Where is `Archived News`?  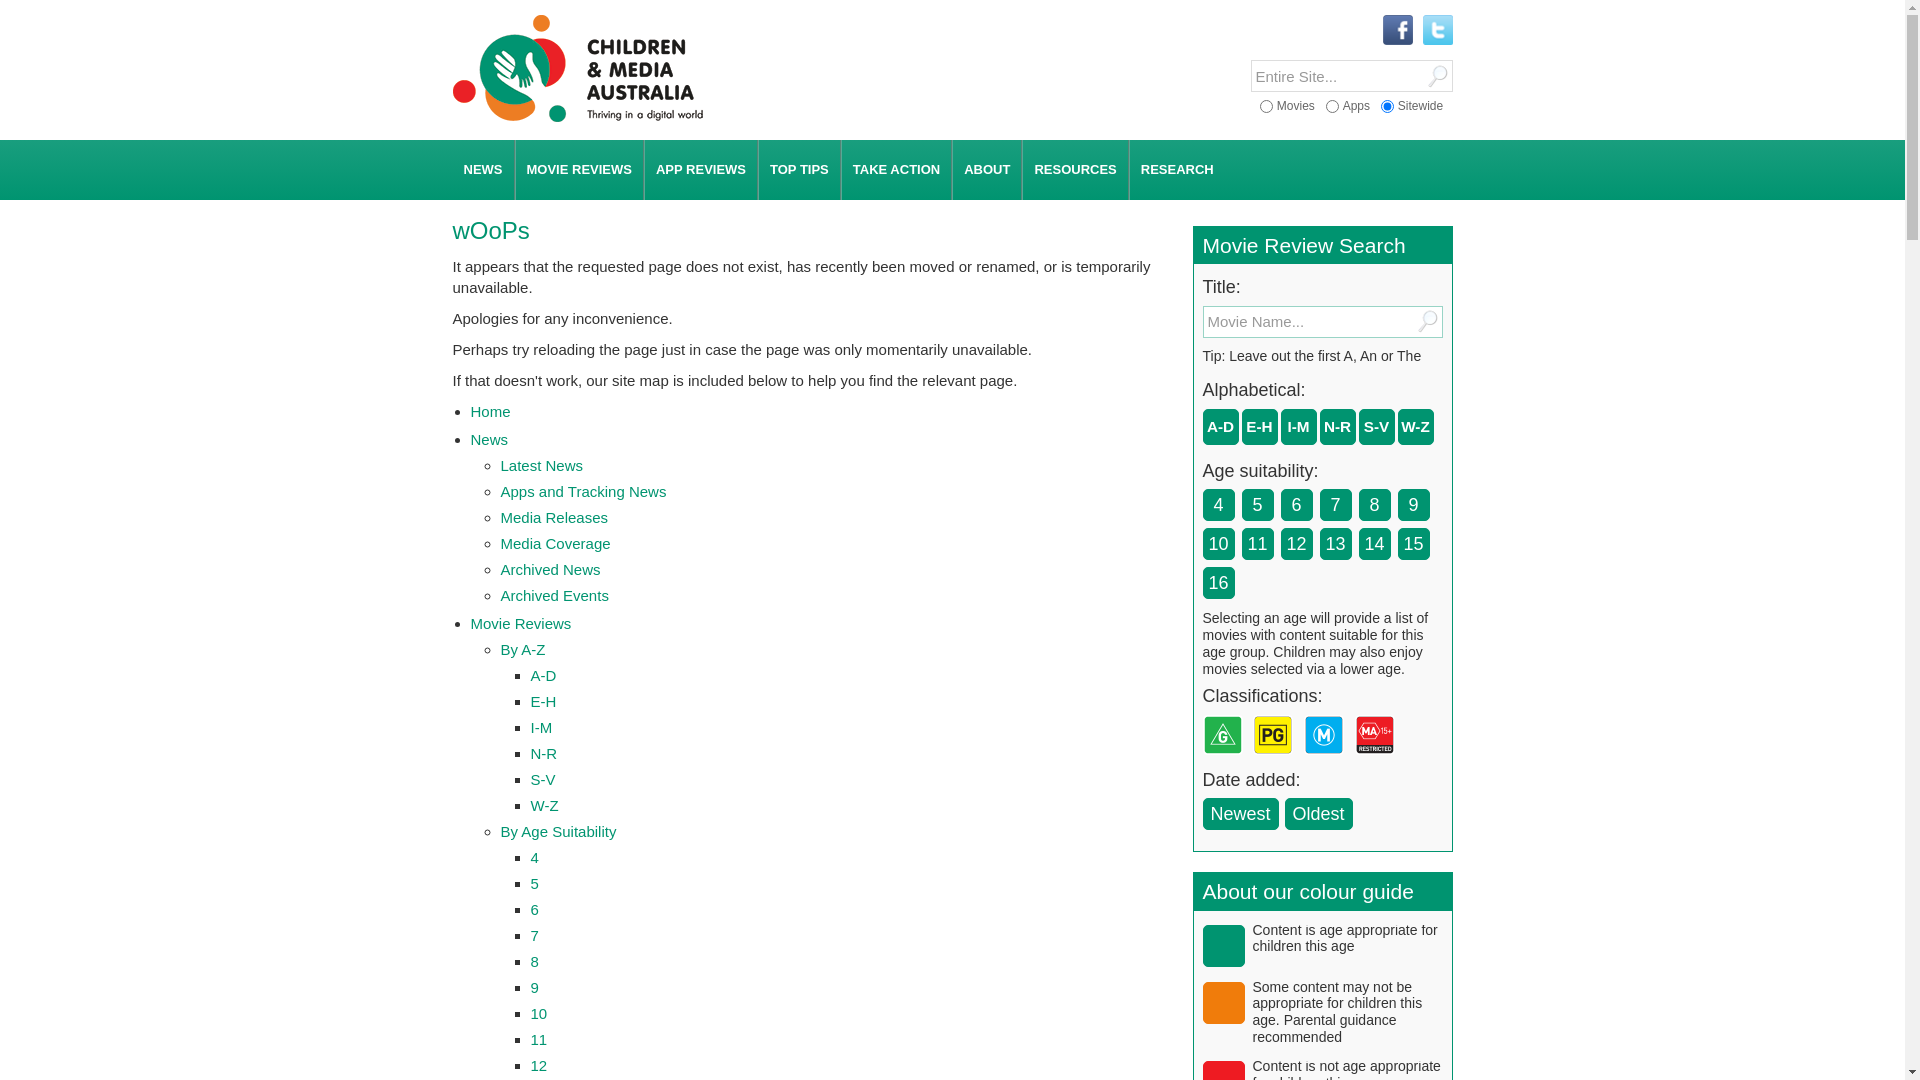
Archived News is located at coordinates (550, 570).